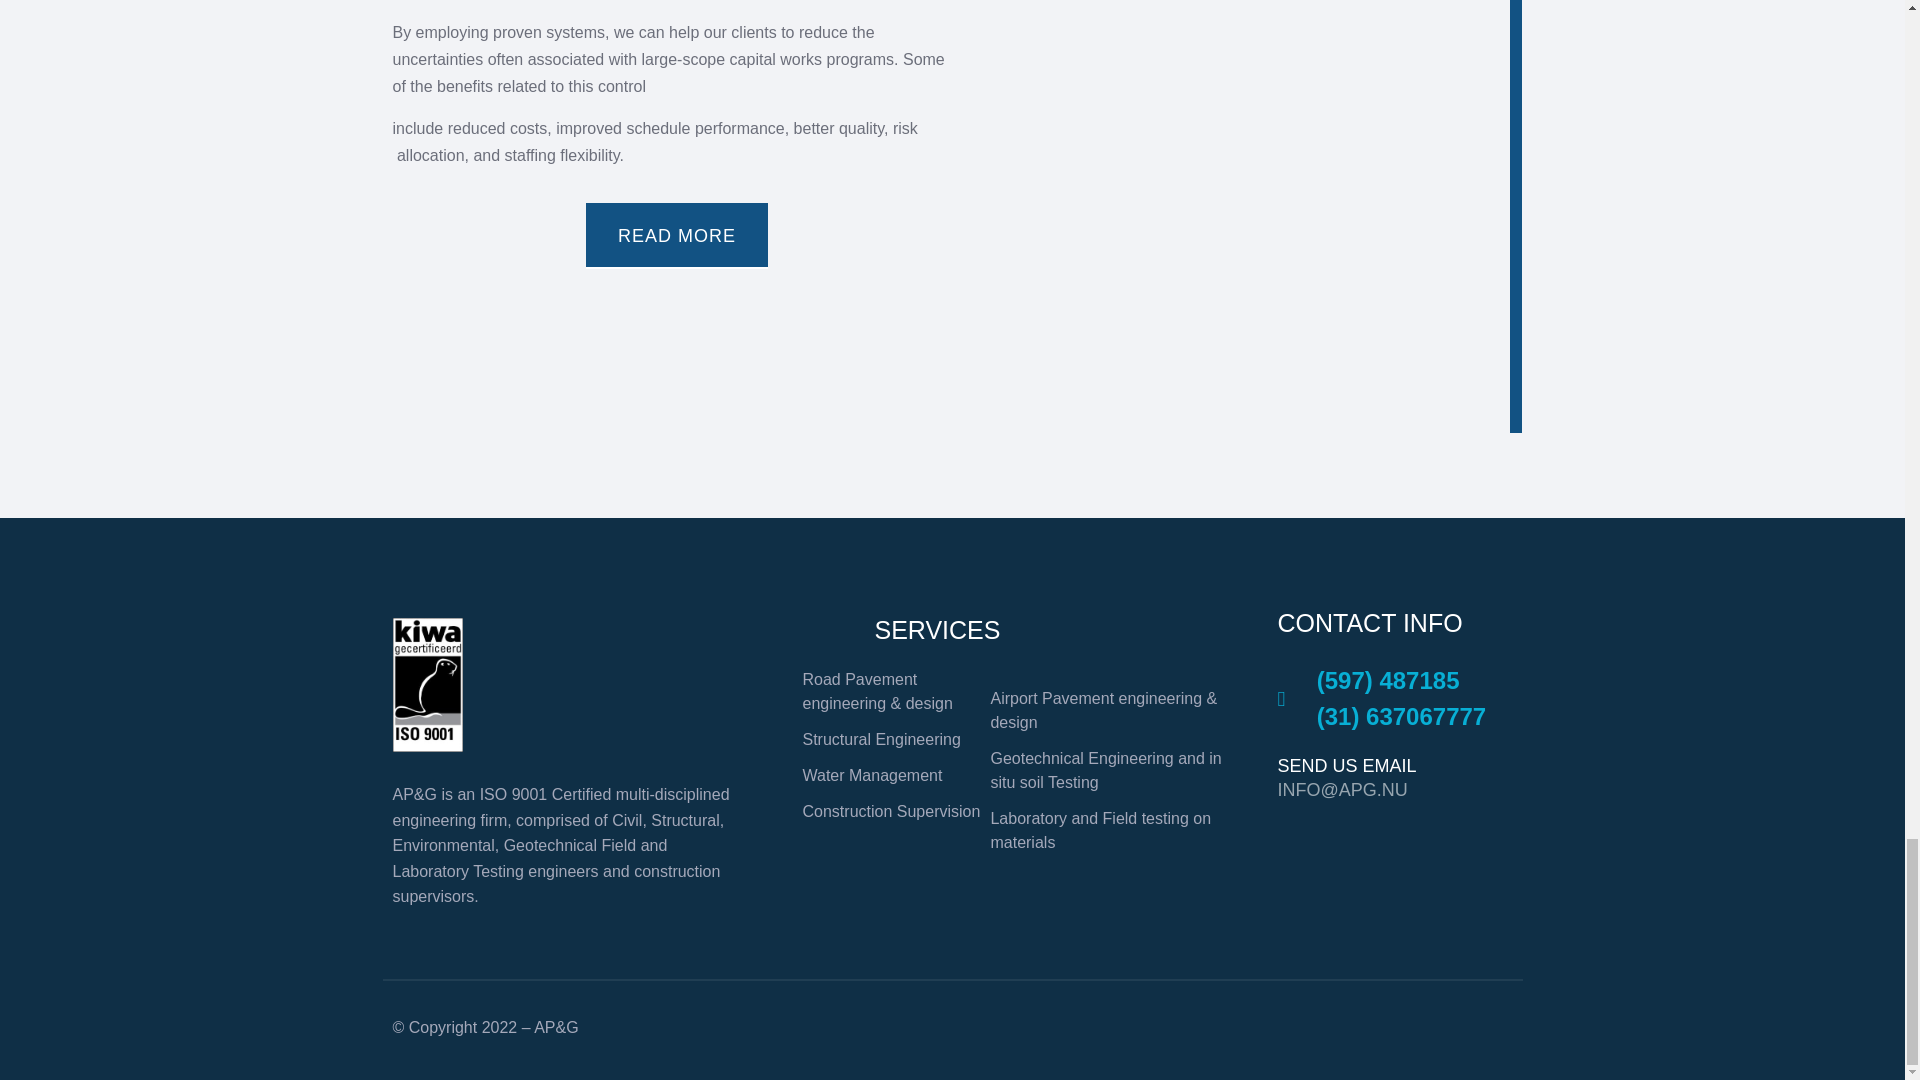 The image size is (1920, 1080). I want to click on Laboratory and Field testing on materials, so click(1108, 830).